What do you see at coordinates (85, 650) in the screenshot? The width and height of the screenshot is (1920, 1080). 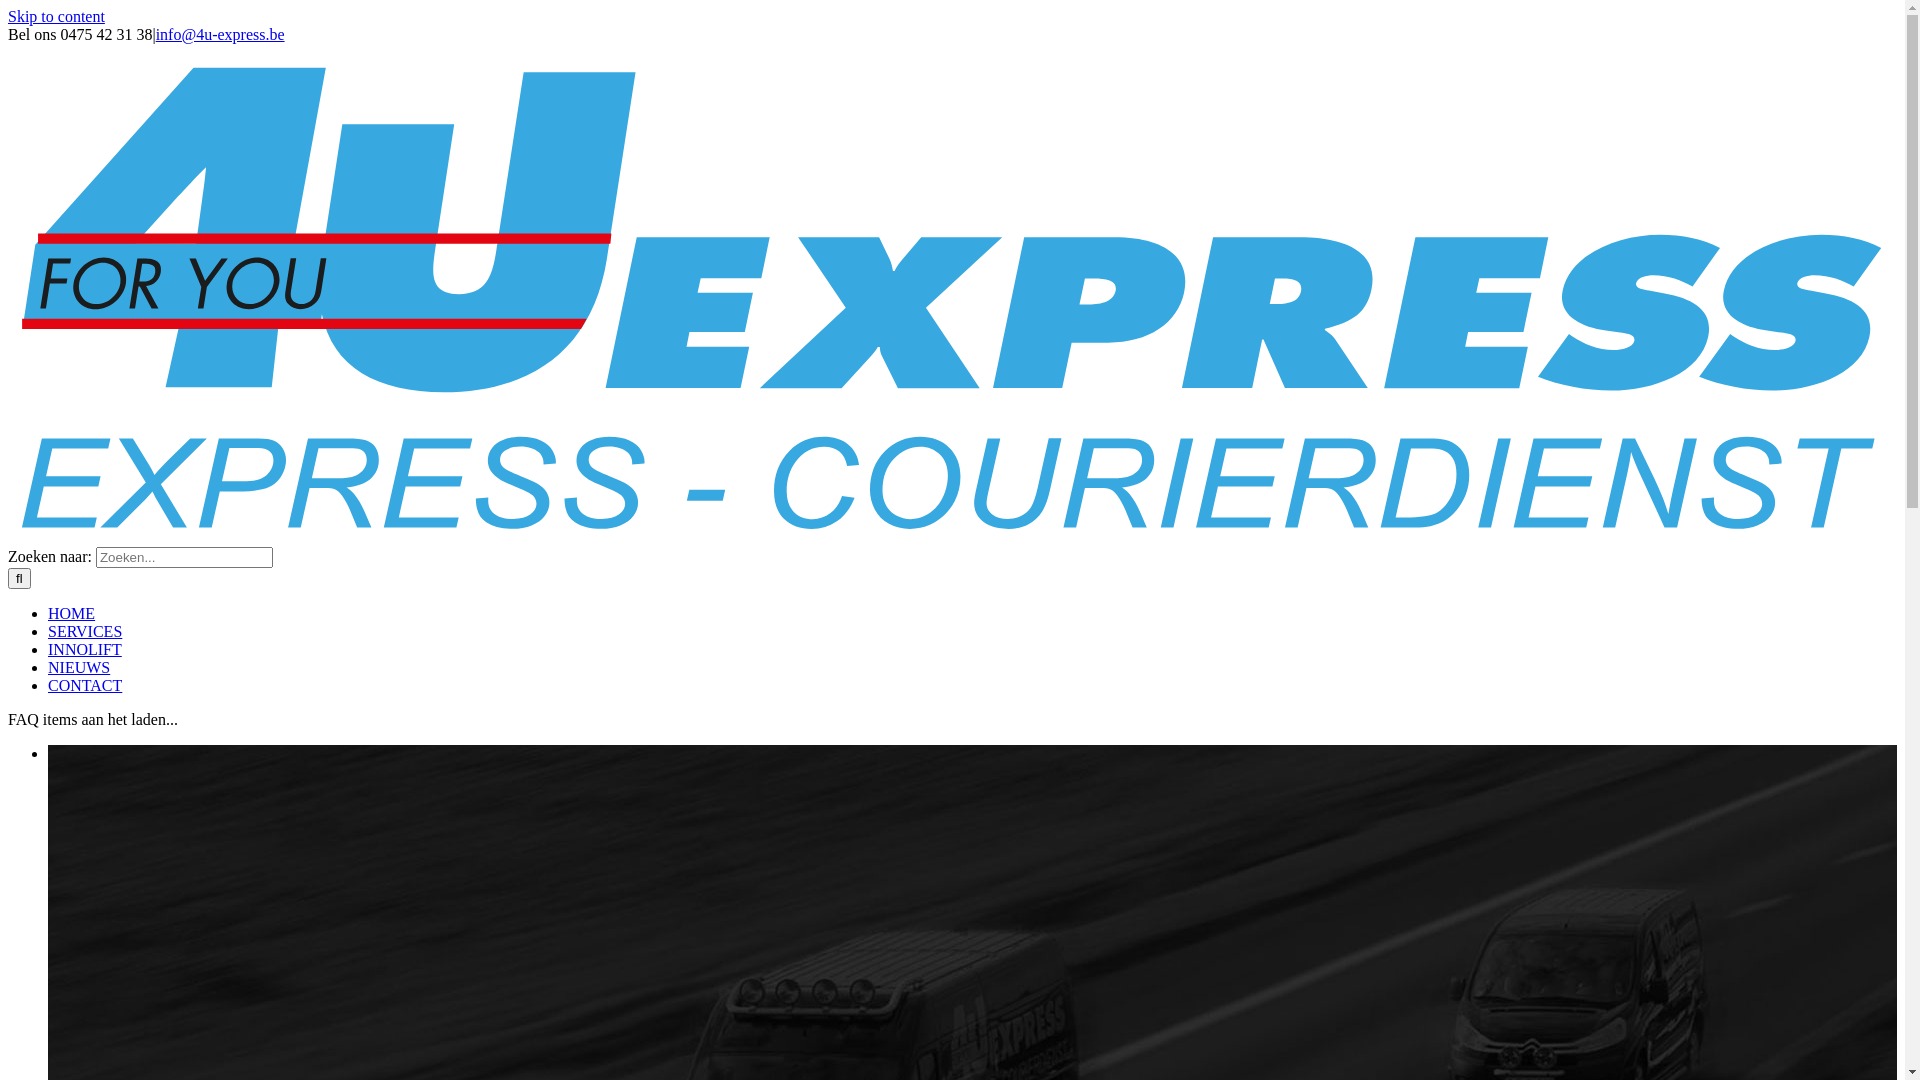 I see `INNOLIFT` at bounding box center [85, 650].